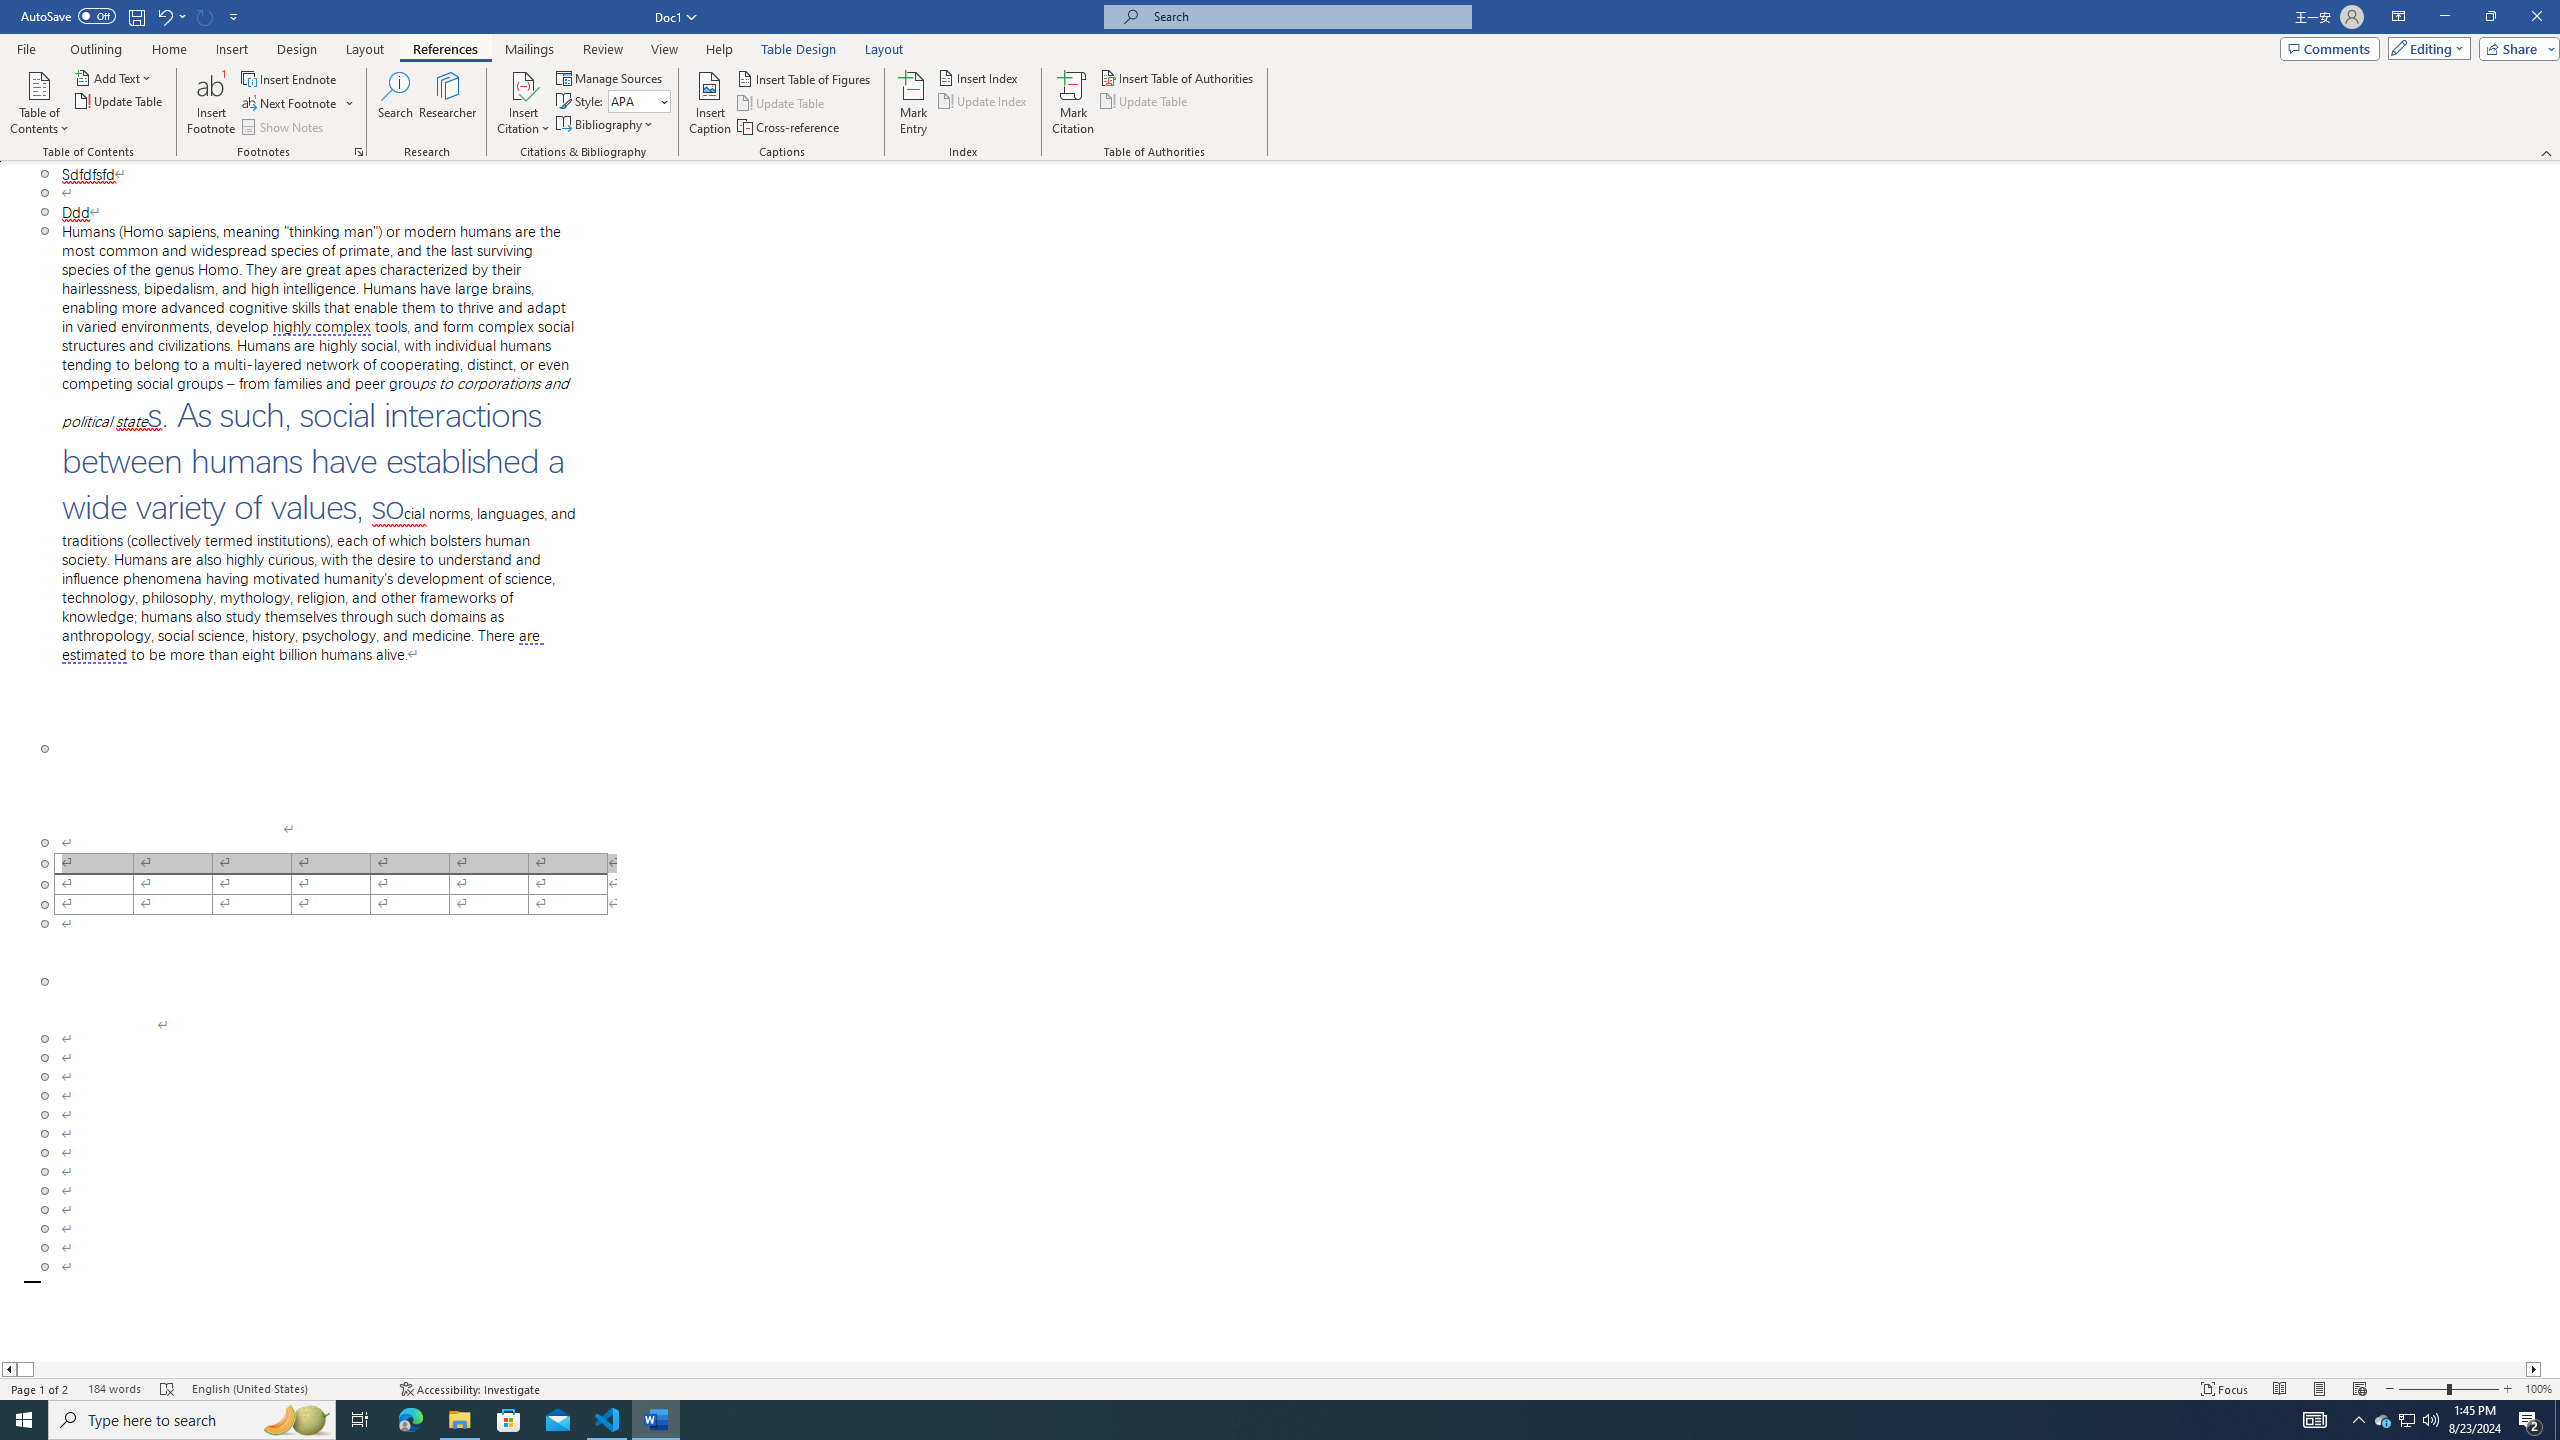  I want to click on Column right, so click(2534, 1369).